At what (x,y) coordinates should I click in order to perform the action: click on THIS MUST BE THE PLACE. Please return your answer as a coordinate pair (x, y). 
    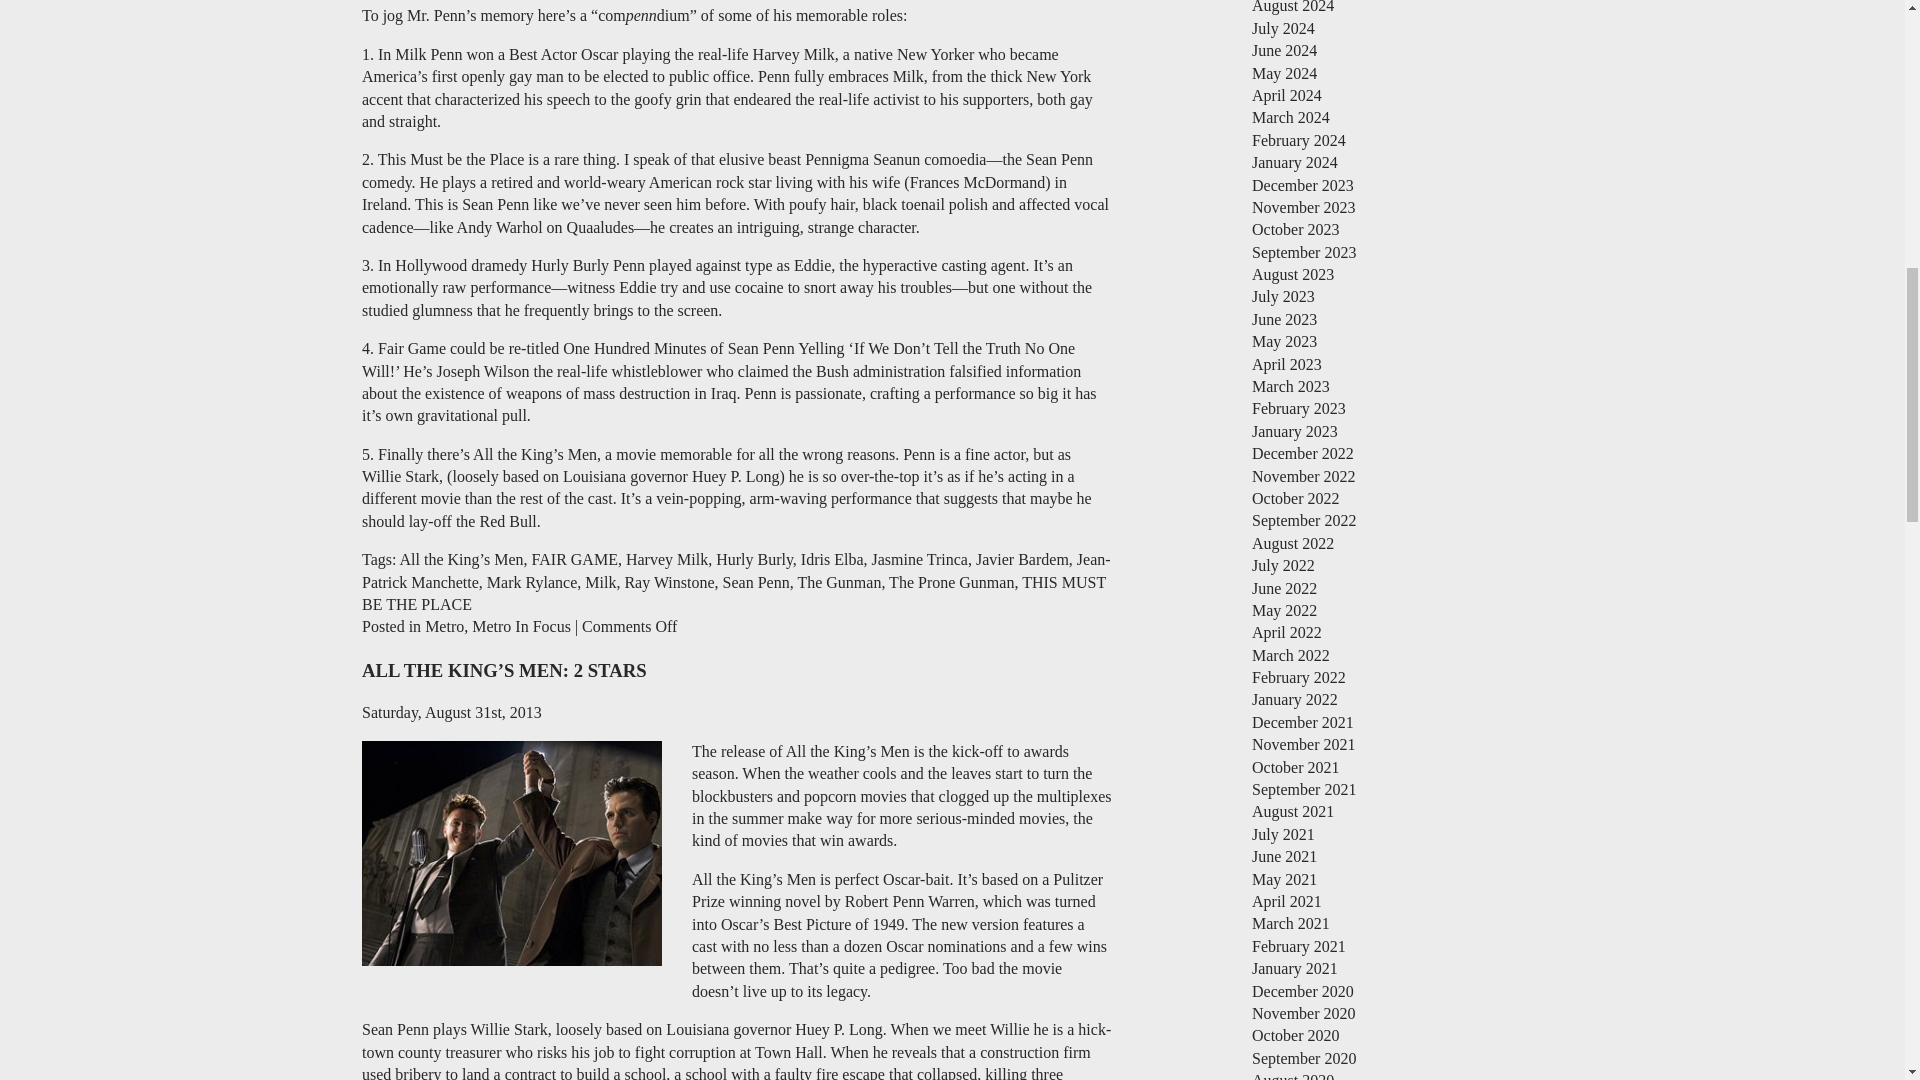
    Looking at the image, I should click on (734, 593).